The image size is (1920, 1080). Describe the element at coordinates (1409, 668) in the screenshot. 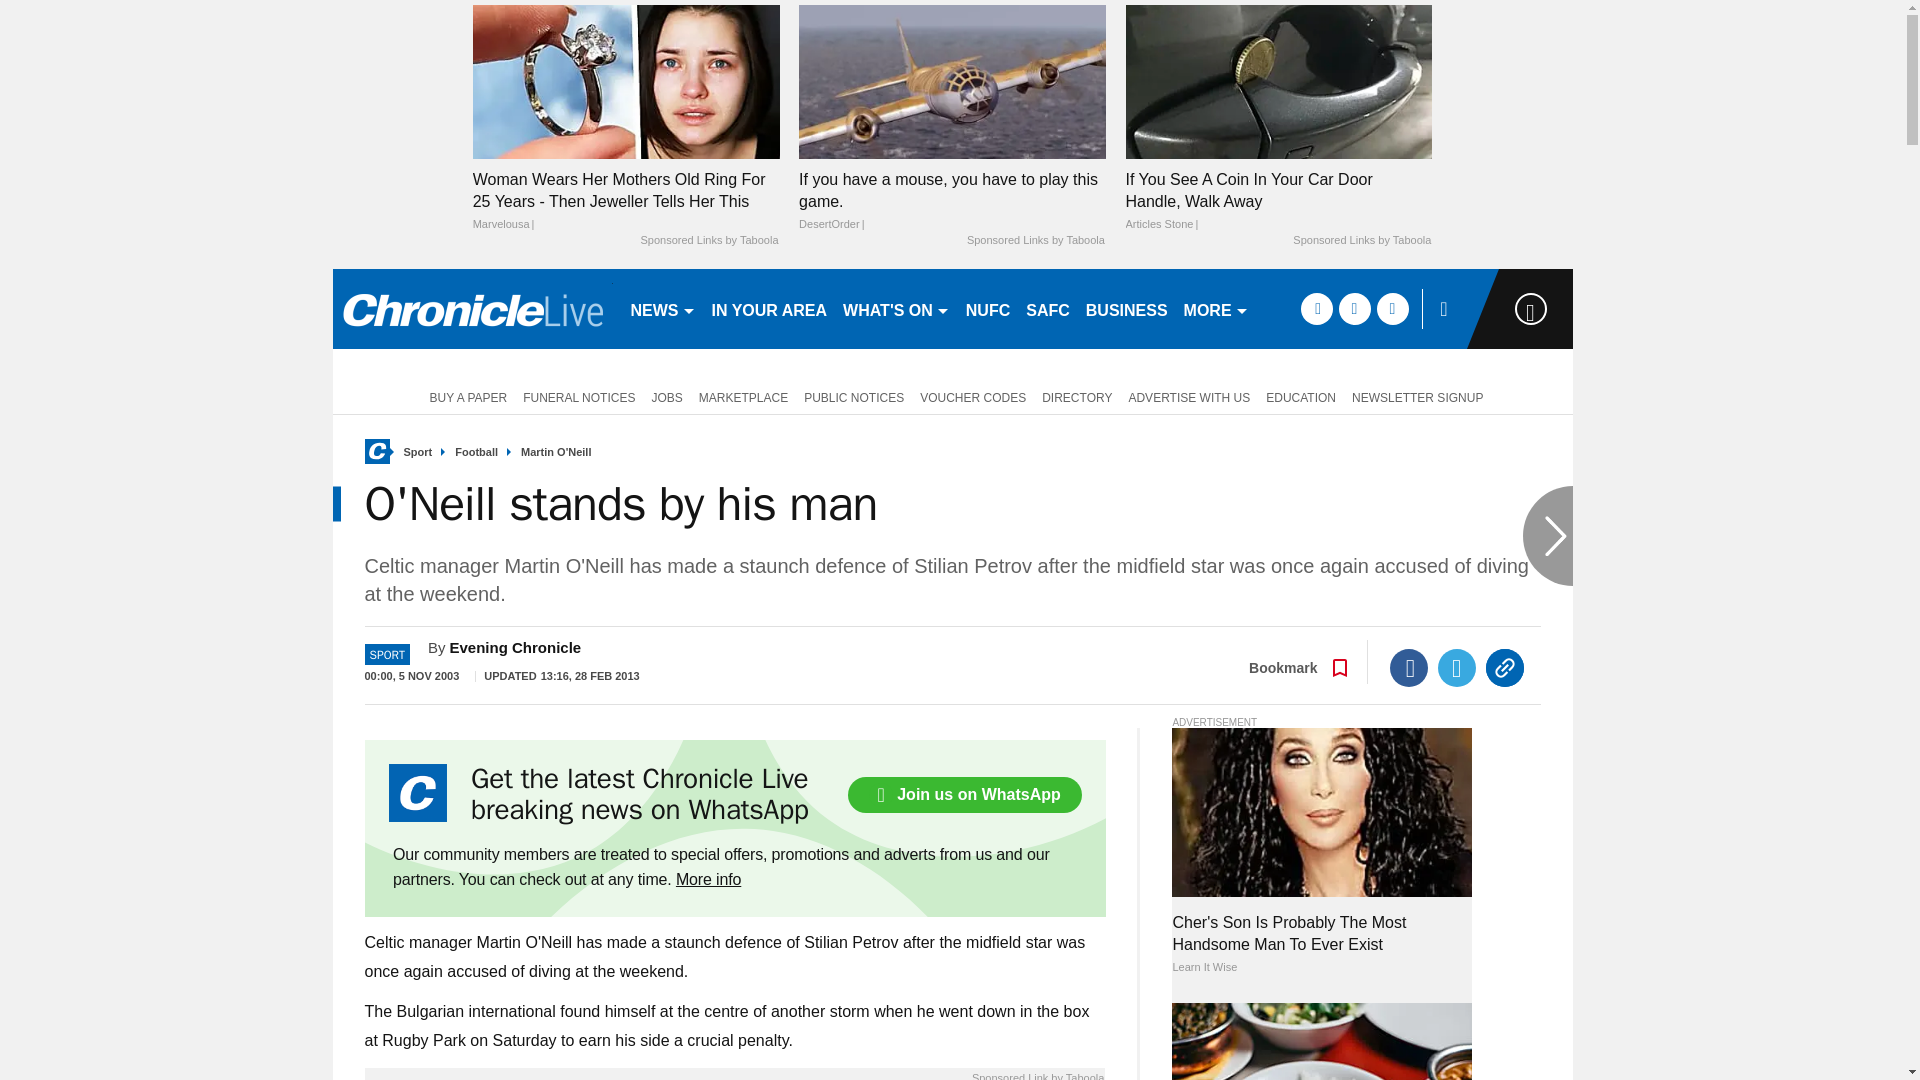

I see `Facebook` at that location.